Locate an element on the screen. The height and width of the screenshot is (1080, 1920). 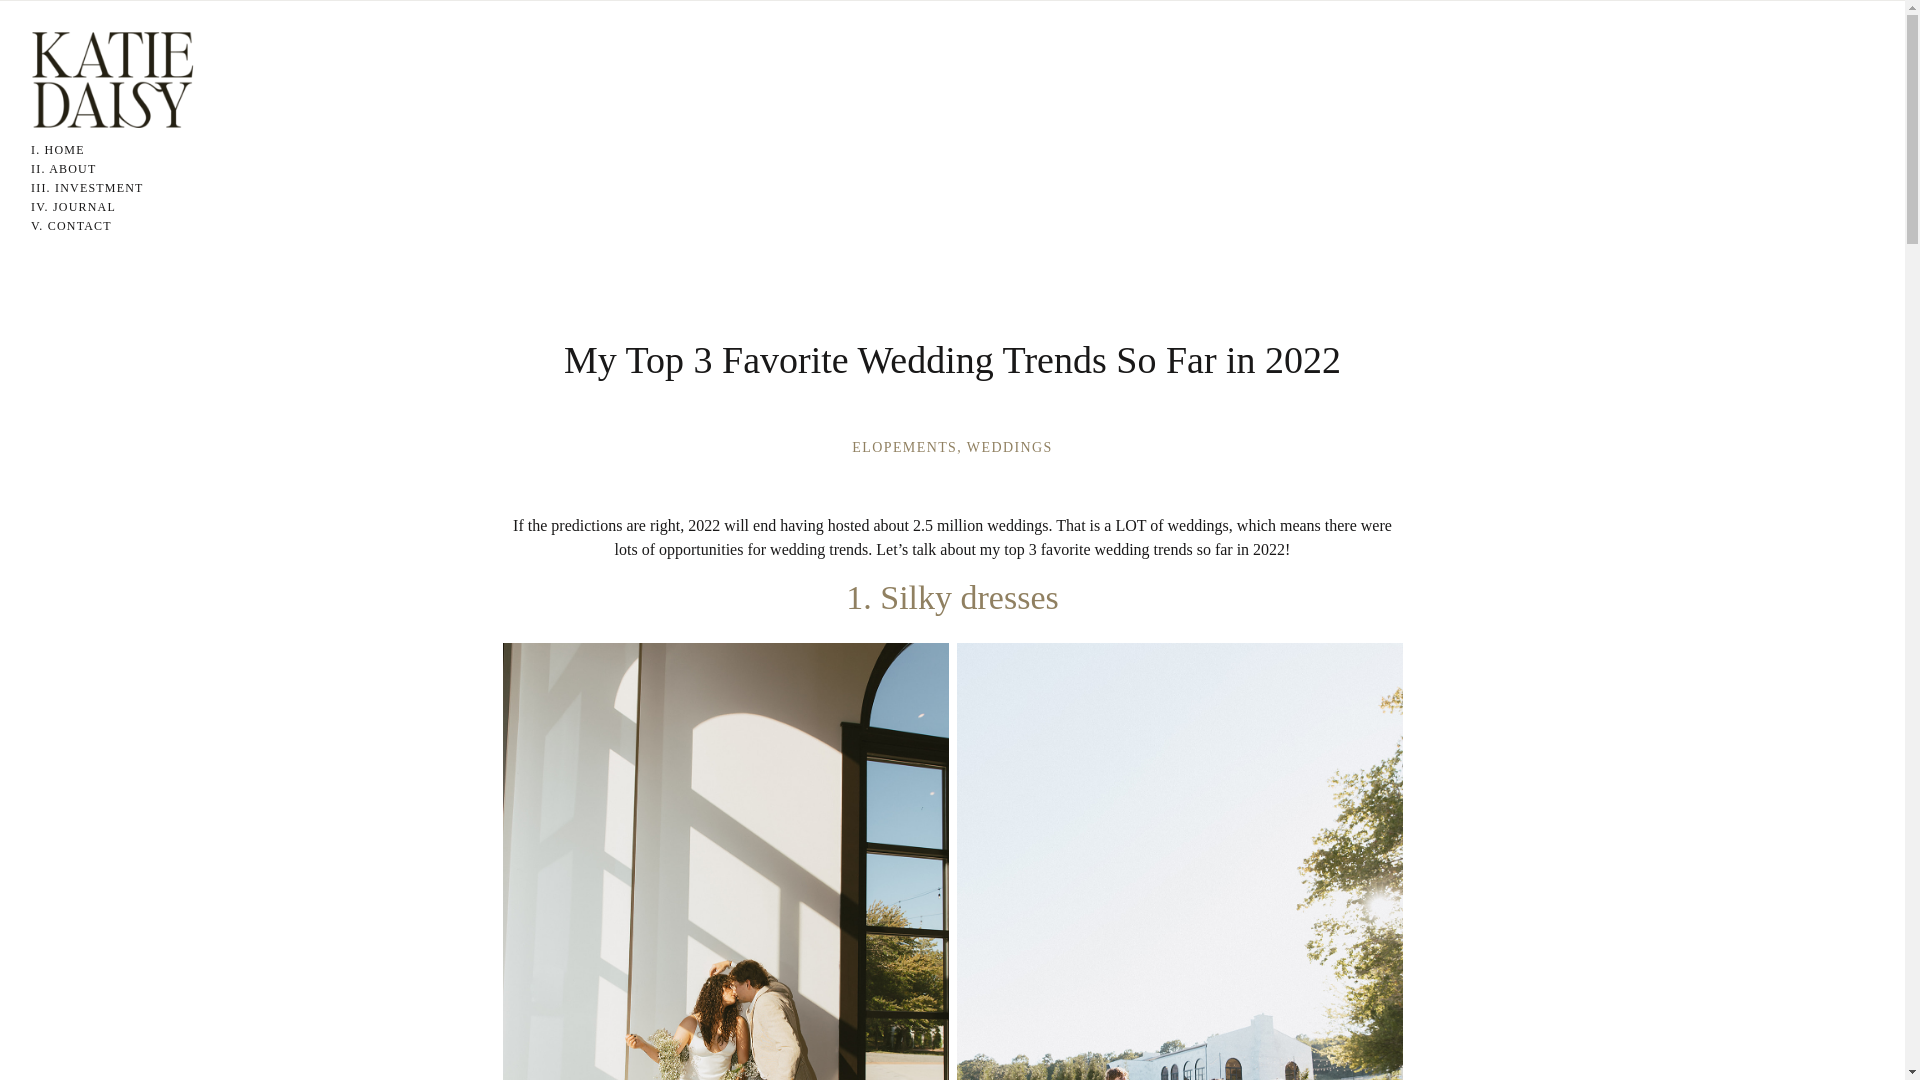
III. INVESTMENT is located at coordinates (88, 187).